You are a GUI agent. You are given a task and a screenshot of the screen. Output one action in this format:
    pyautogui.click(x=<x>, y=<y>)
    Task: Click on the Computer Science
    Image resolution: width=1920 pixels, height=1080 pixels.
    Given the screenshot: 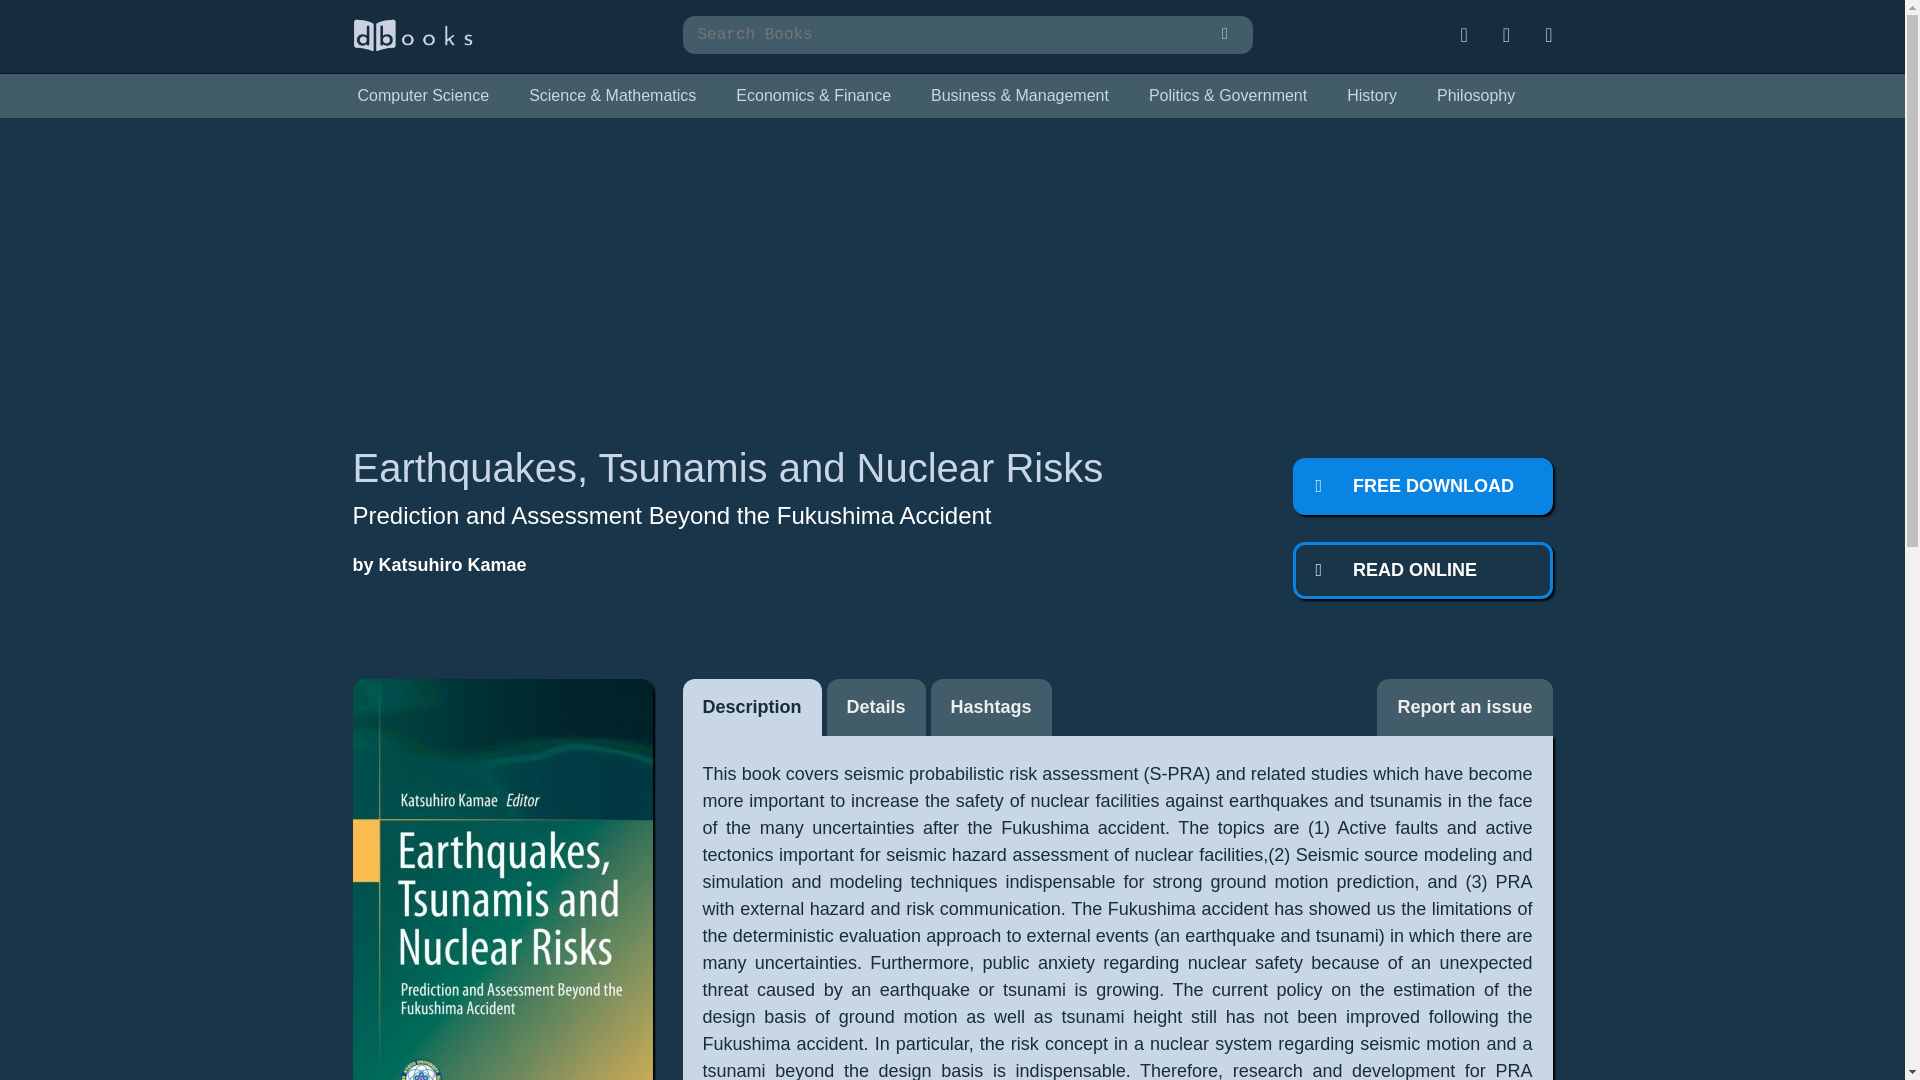 What is the action you would take?
    pyautogui.click(x=422, y=96)
    